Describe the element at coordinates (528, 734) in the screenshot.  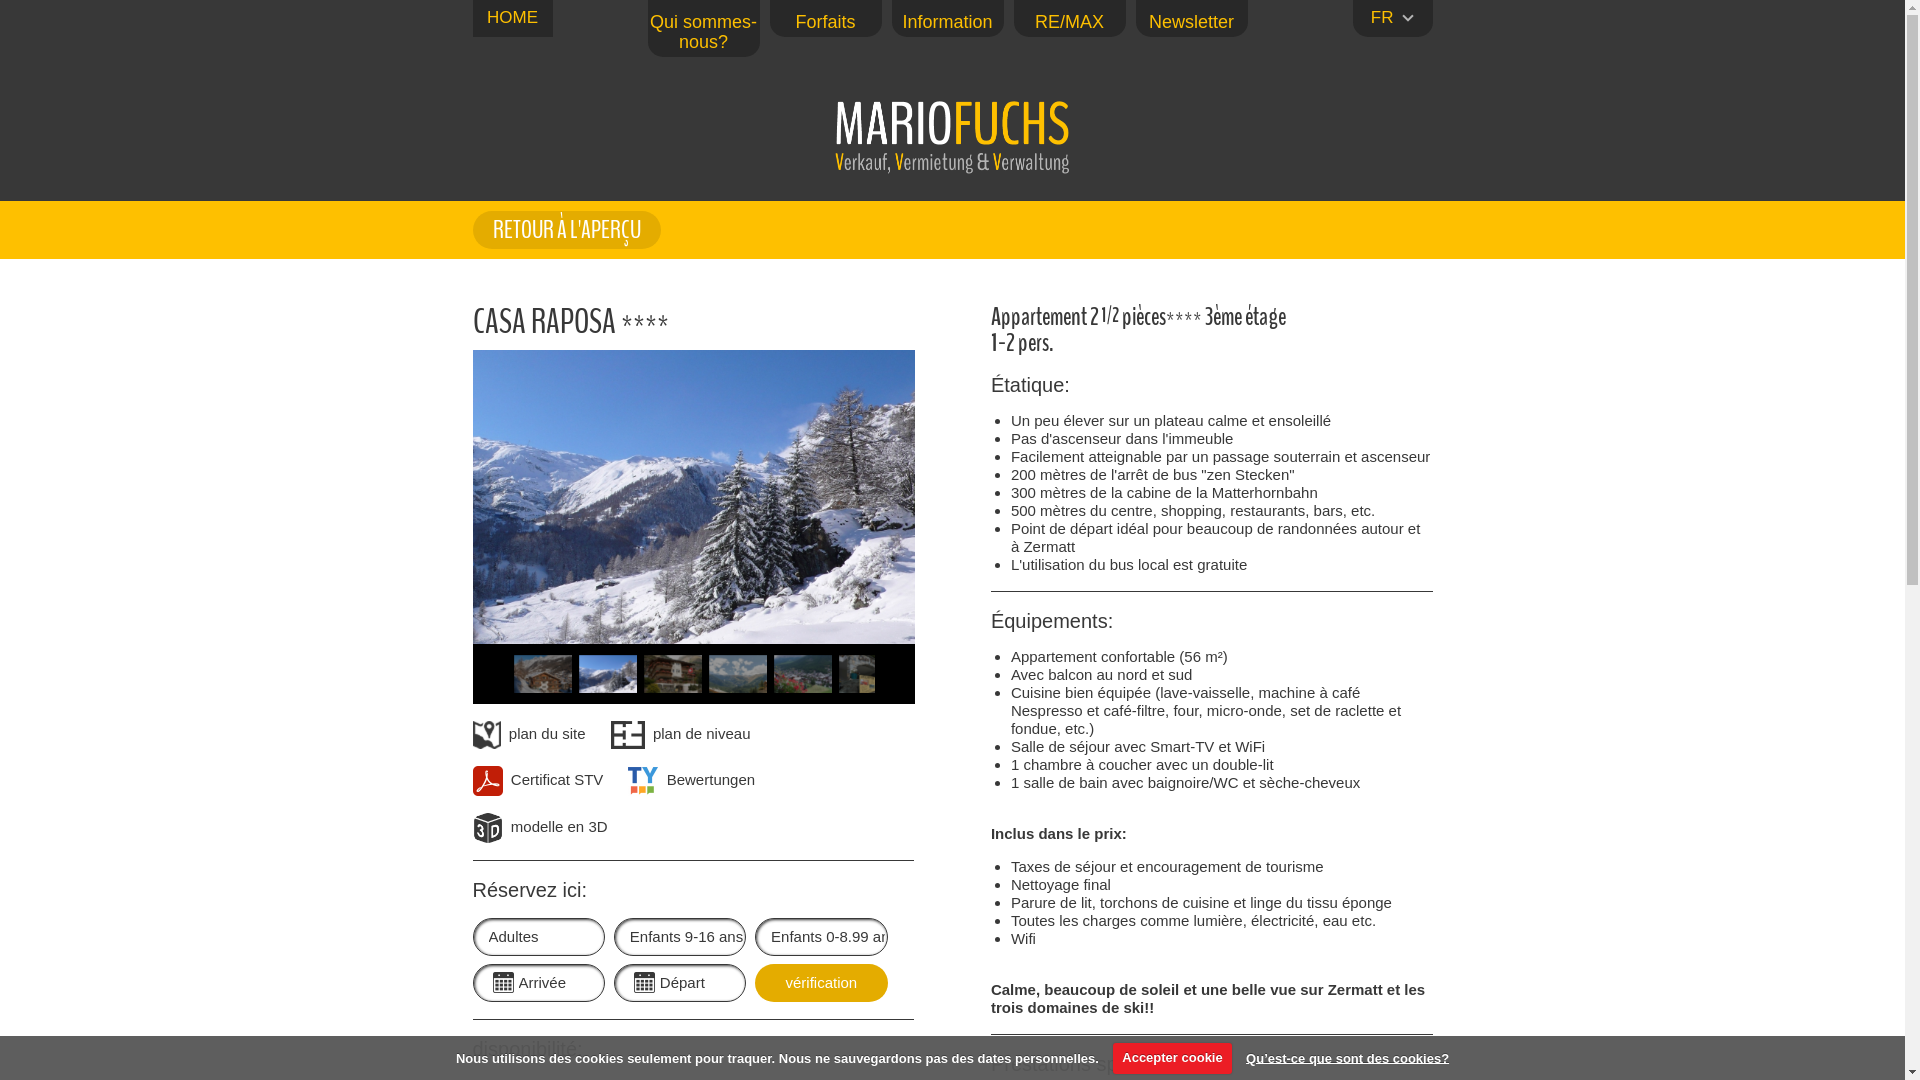
I see `  plan du site` at that location.